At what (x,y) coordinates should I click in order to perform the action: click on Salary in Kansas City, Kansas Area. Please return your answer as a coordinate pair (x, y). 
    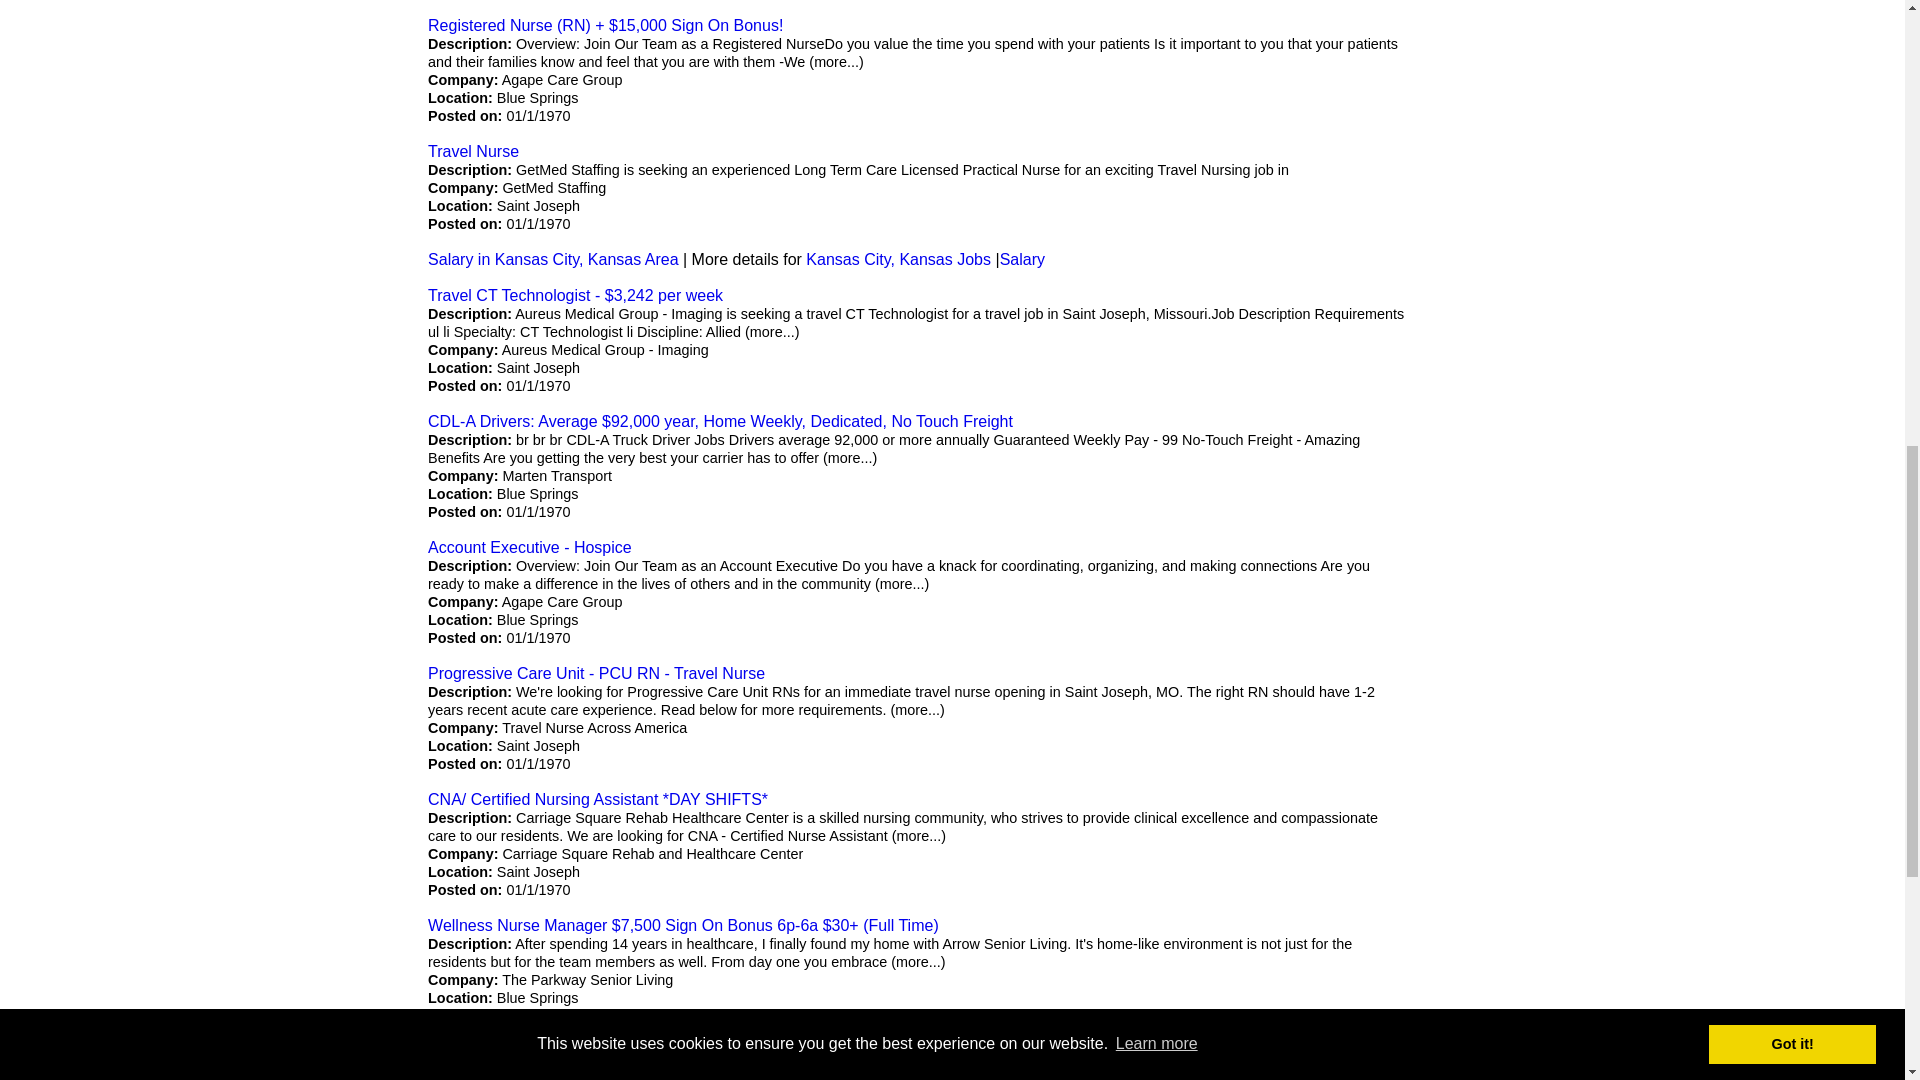
    Looking at the image, I should click on (554, 258).